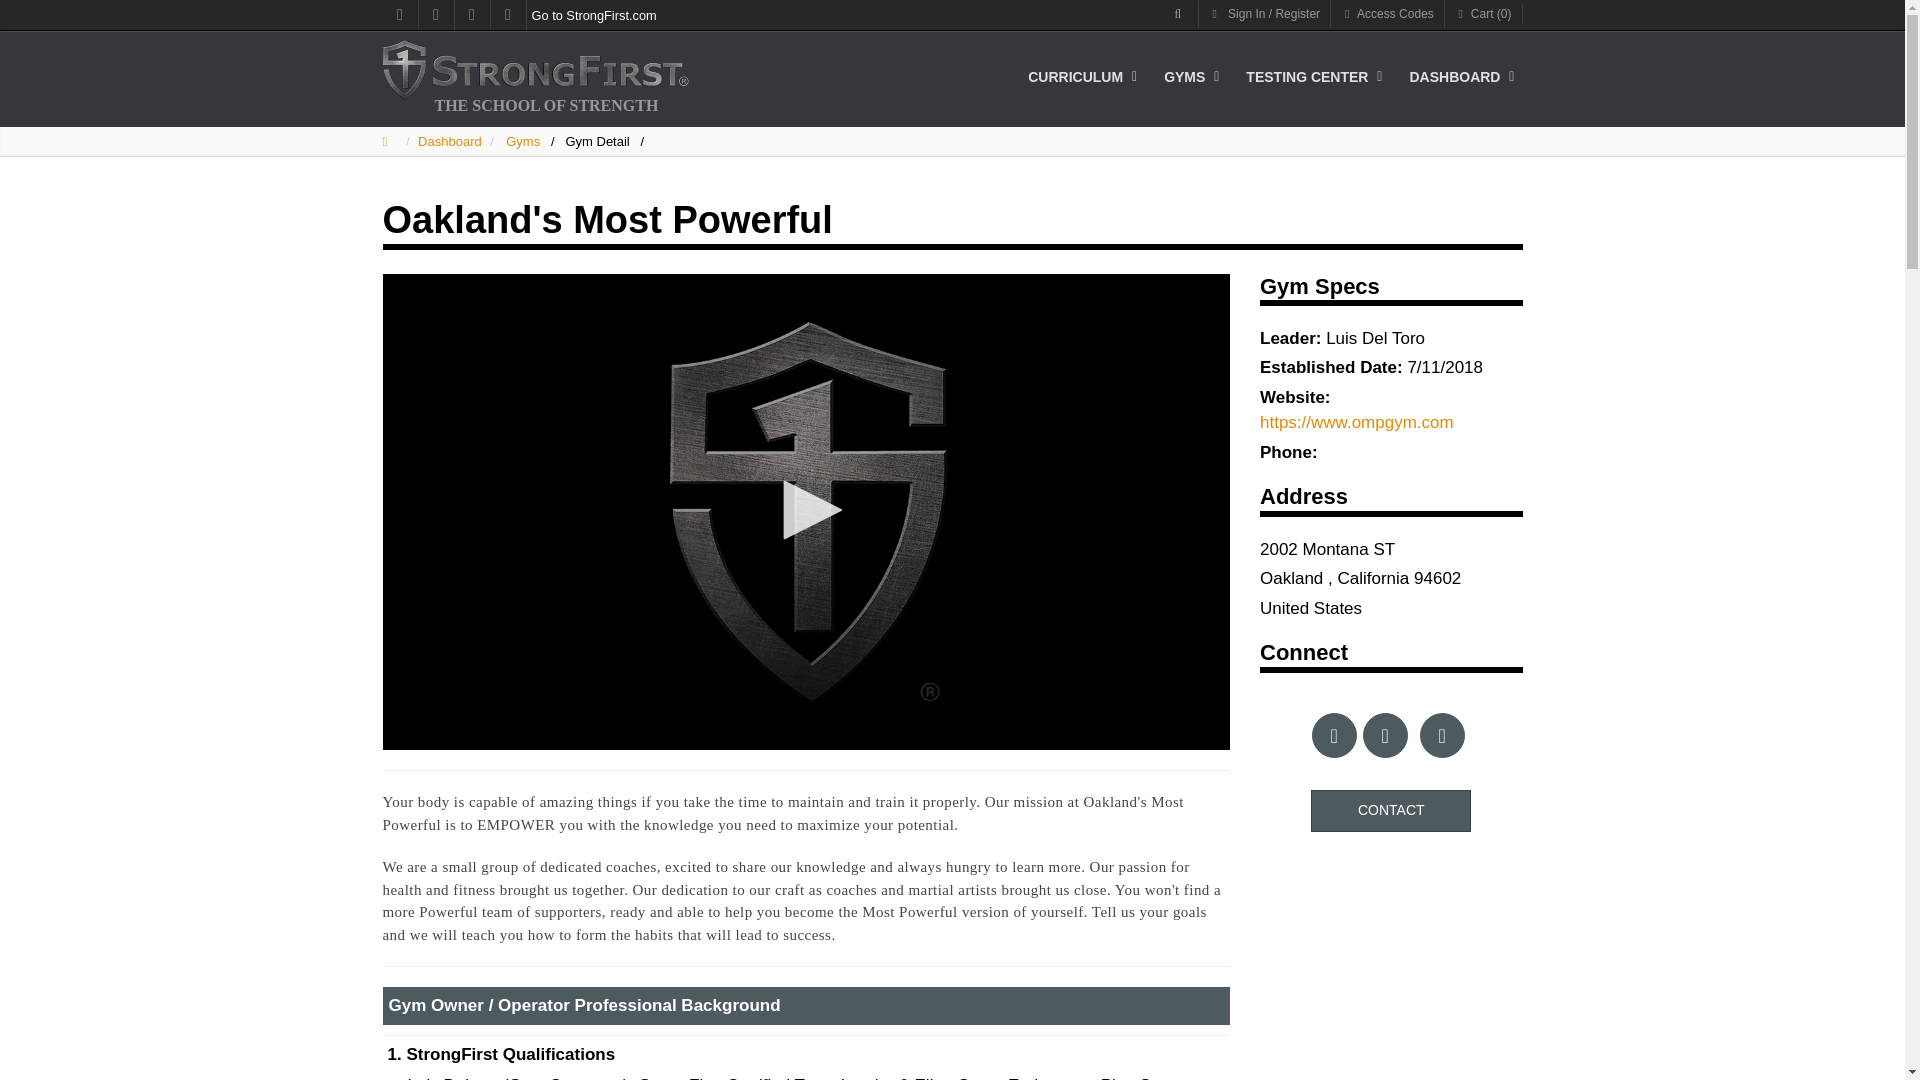  Describe the element at coordinates (1084, 77) in the screenshot. I see `CURRICULUM` at that location.